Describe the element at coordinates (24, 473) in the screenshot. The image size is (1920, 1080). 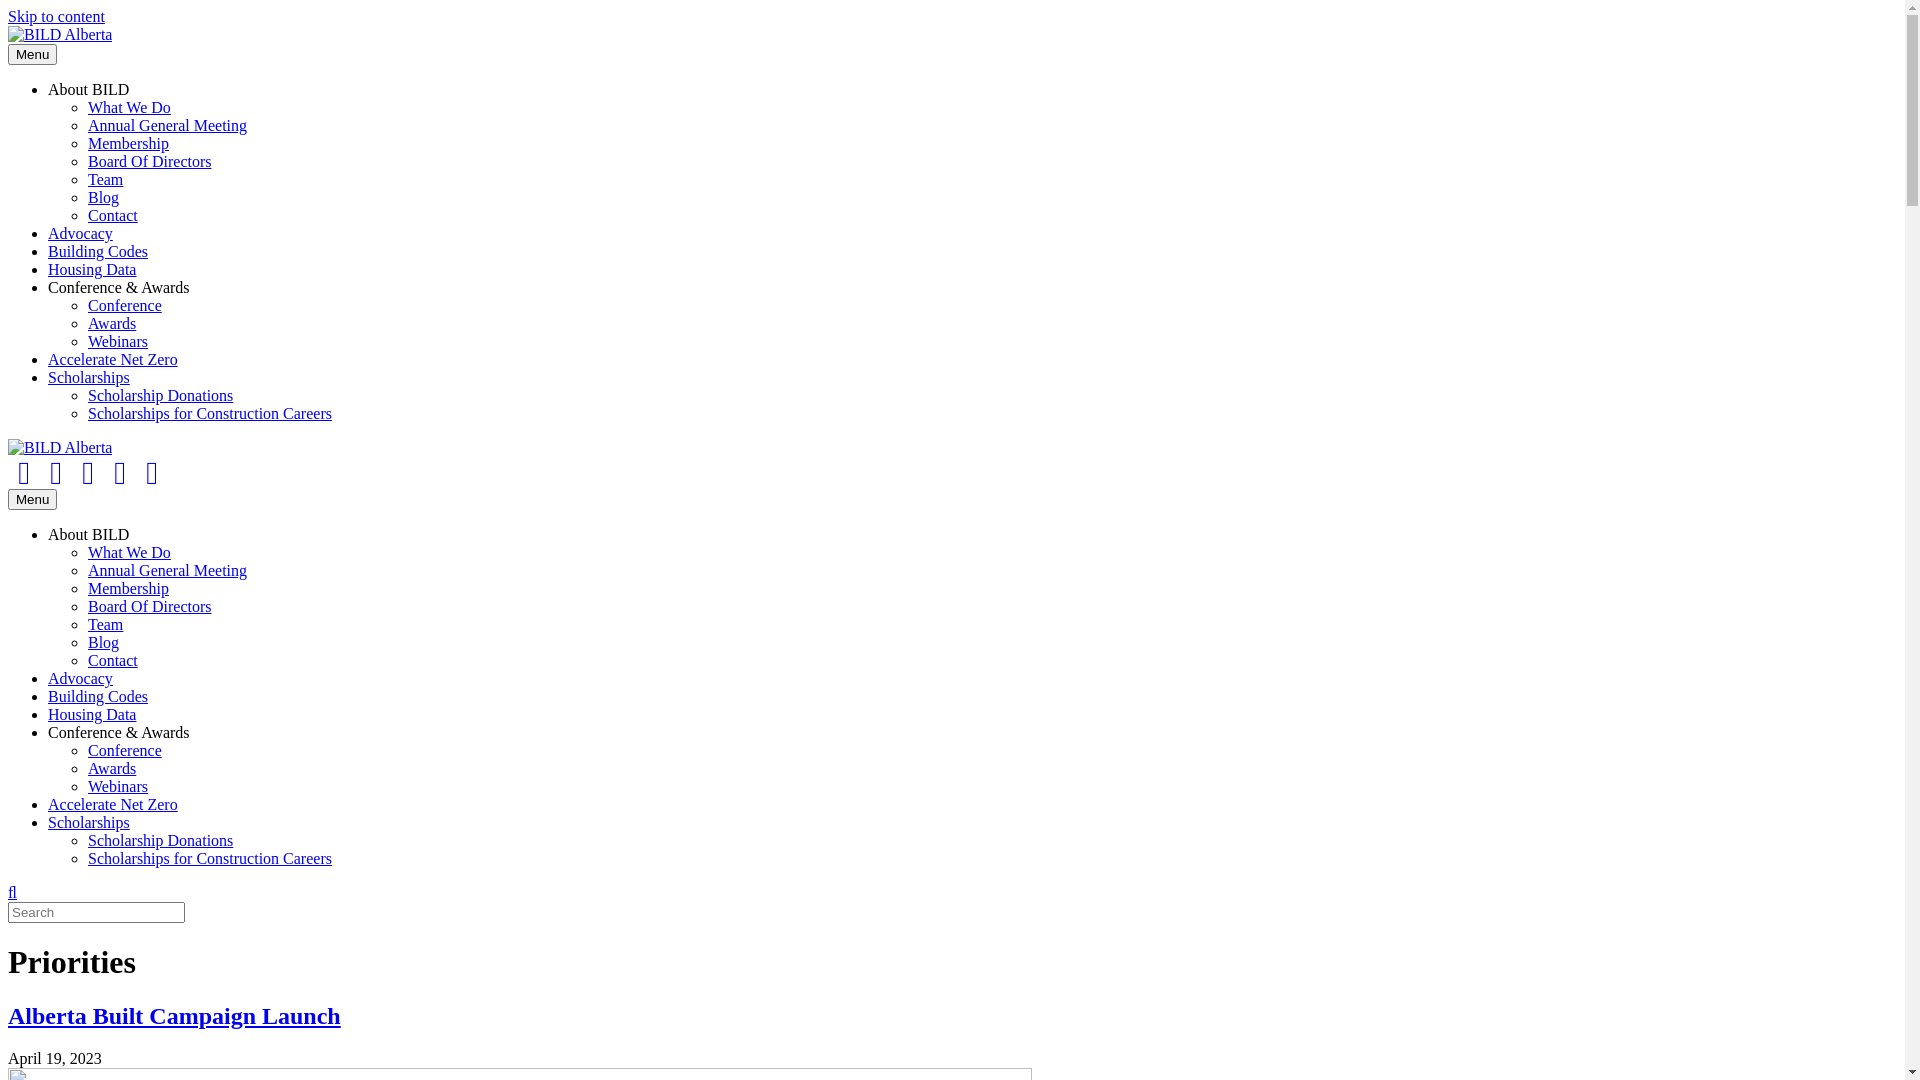
I see `Facebook` at that location.